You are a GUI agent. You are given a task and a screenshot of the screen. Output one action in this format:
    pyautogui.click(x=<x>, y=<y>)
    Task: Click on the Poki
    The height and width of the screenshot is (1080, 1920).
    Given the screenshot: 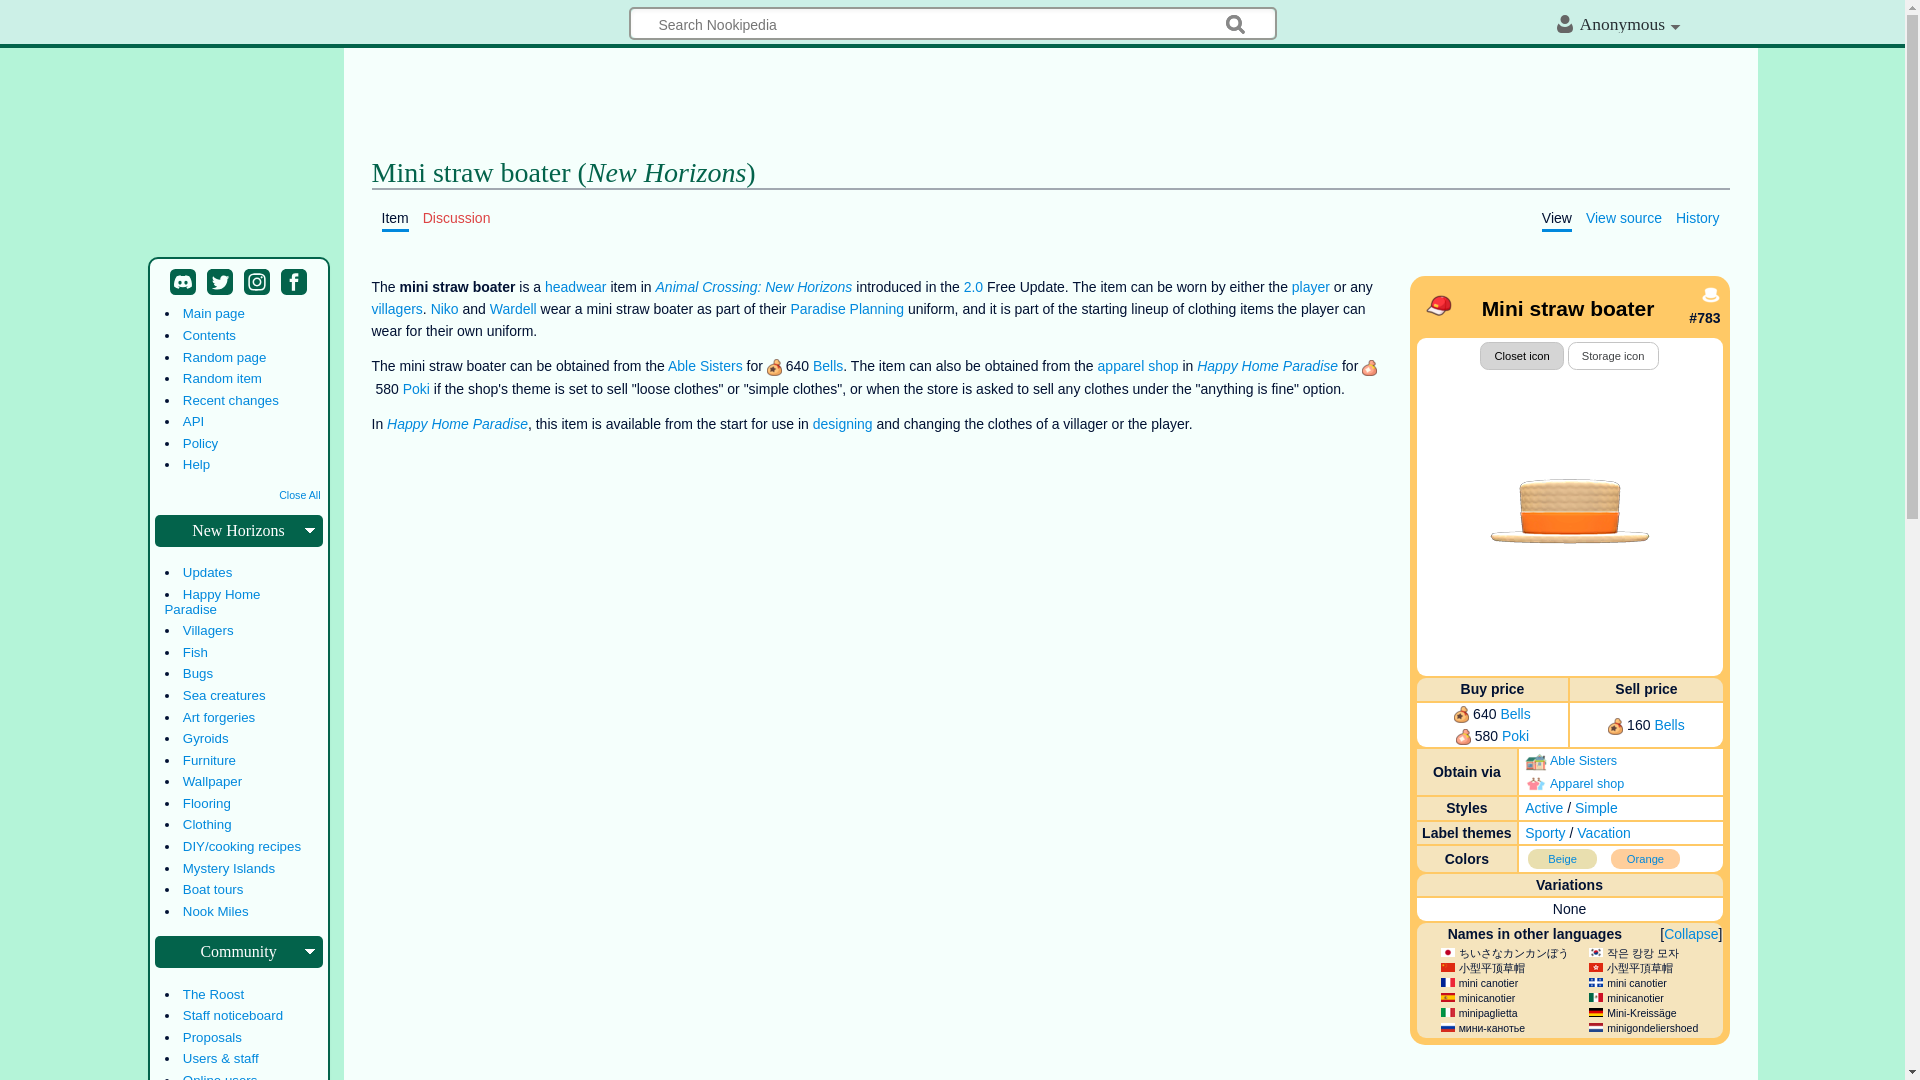 What is the action you would take?
    pyautogui.click(x=1514, y=736)
    